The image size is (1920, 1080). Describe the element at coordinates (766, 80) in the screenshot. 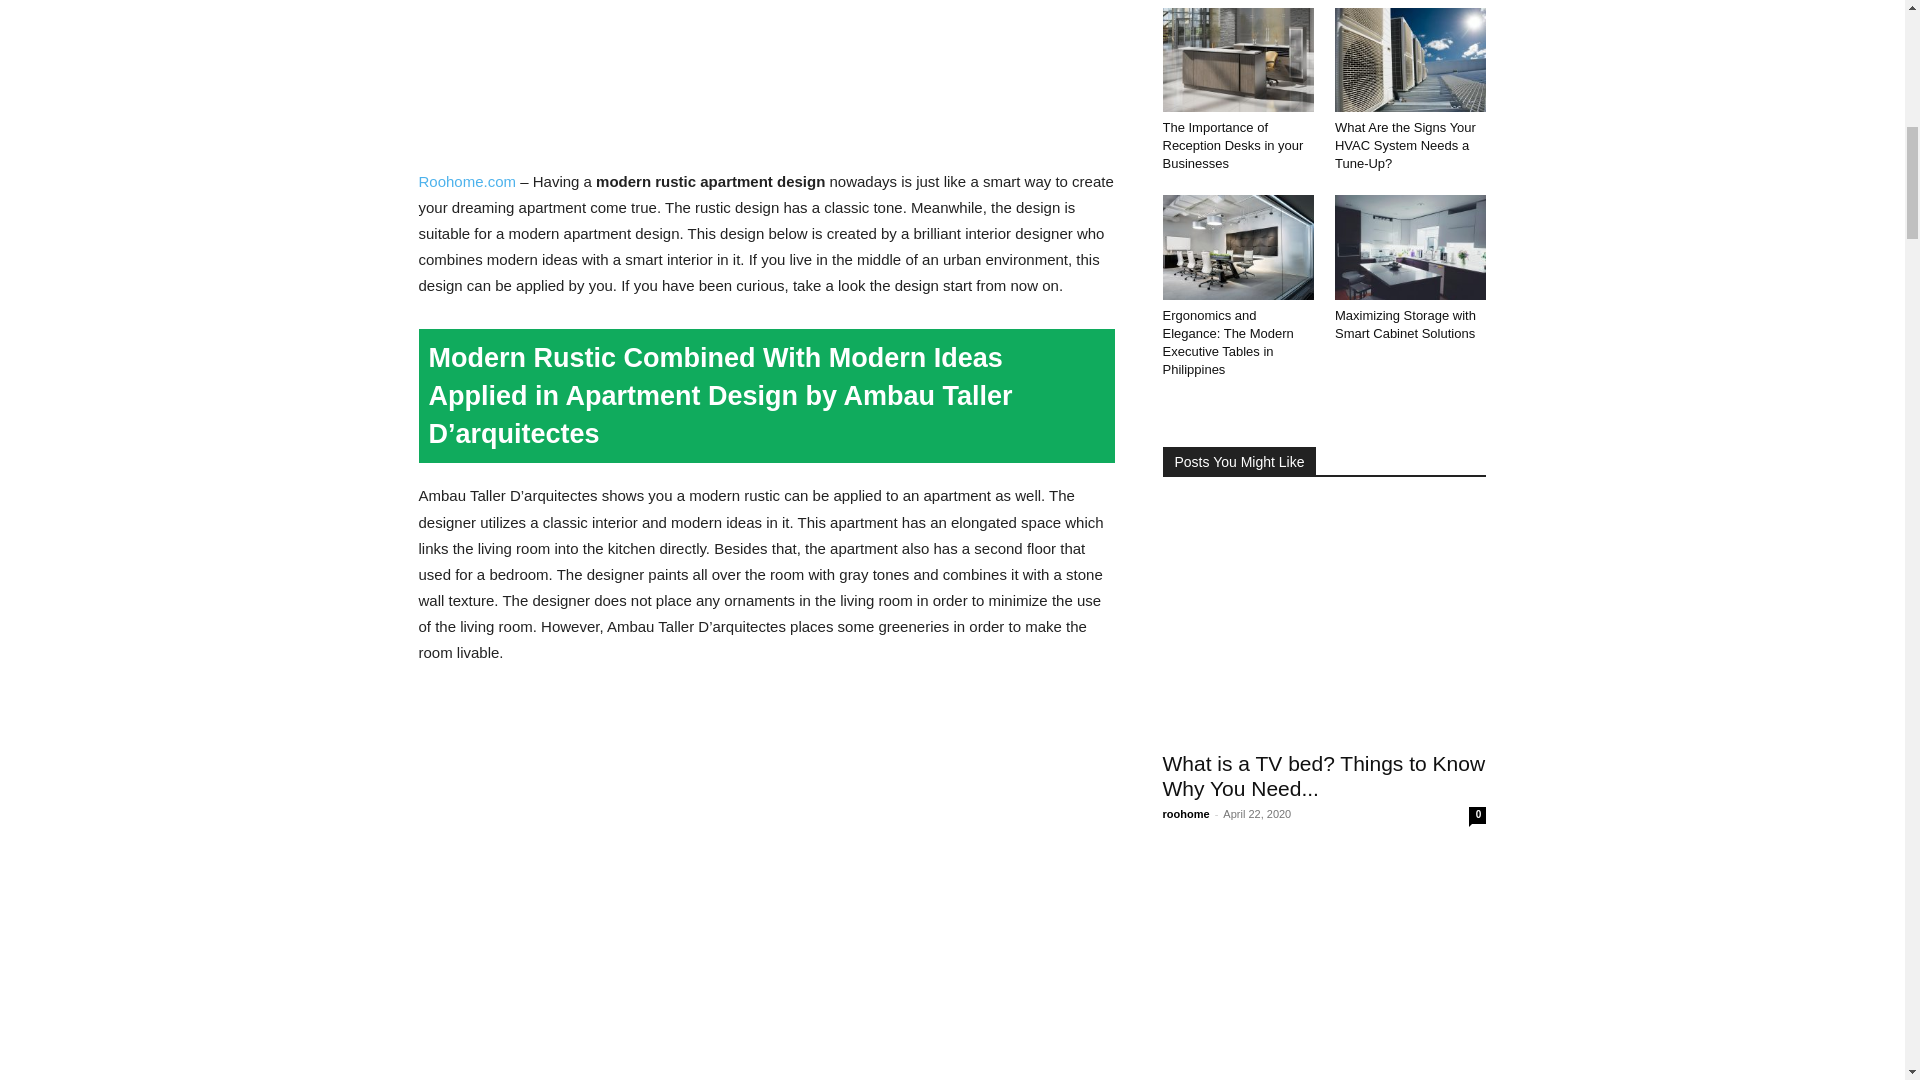

I see `Advertisement` at that location.